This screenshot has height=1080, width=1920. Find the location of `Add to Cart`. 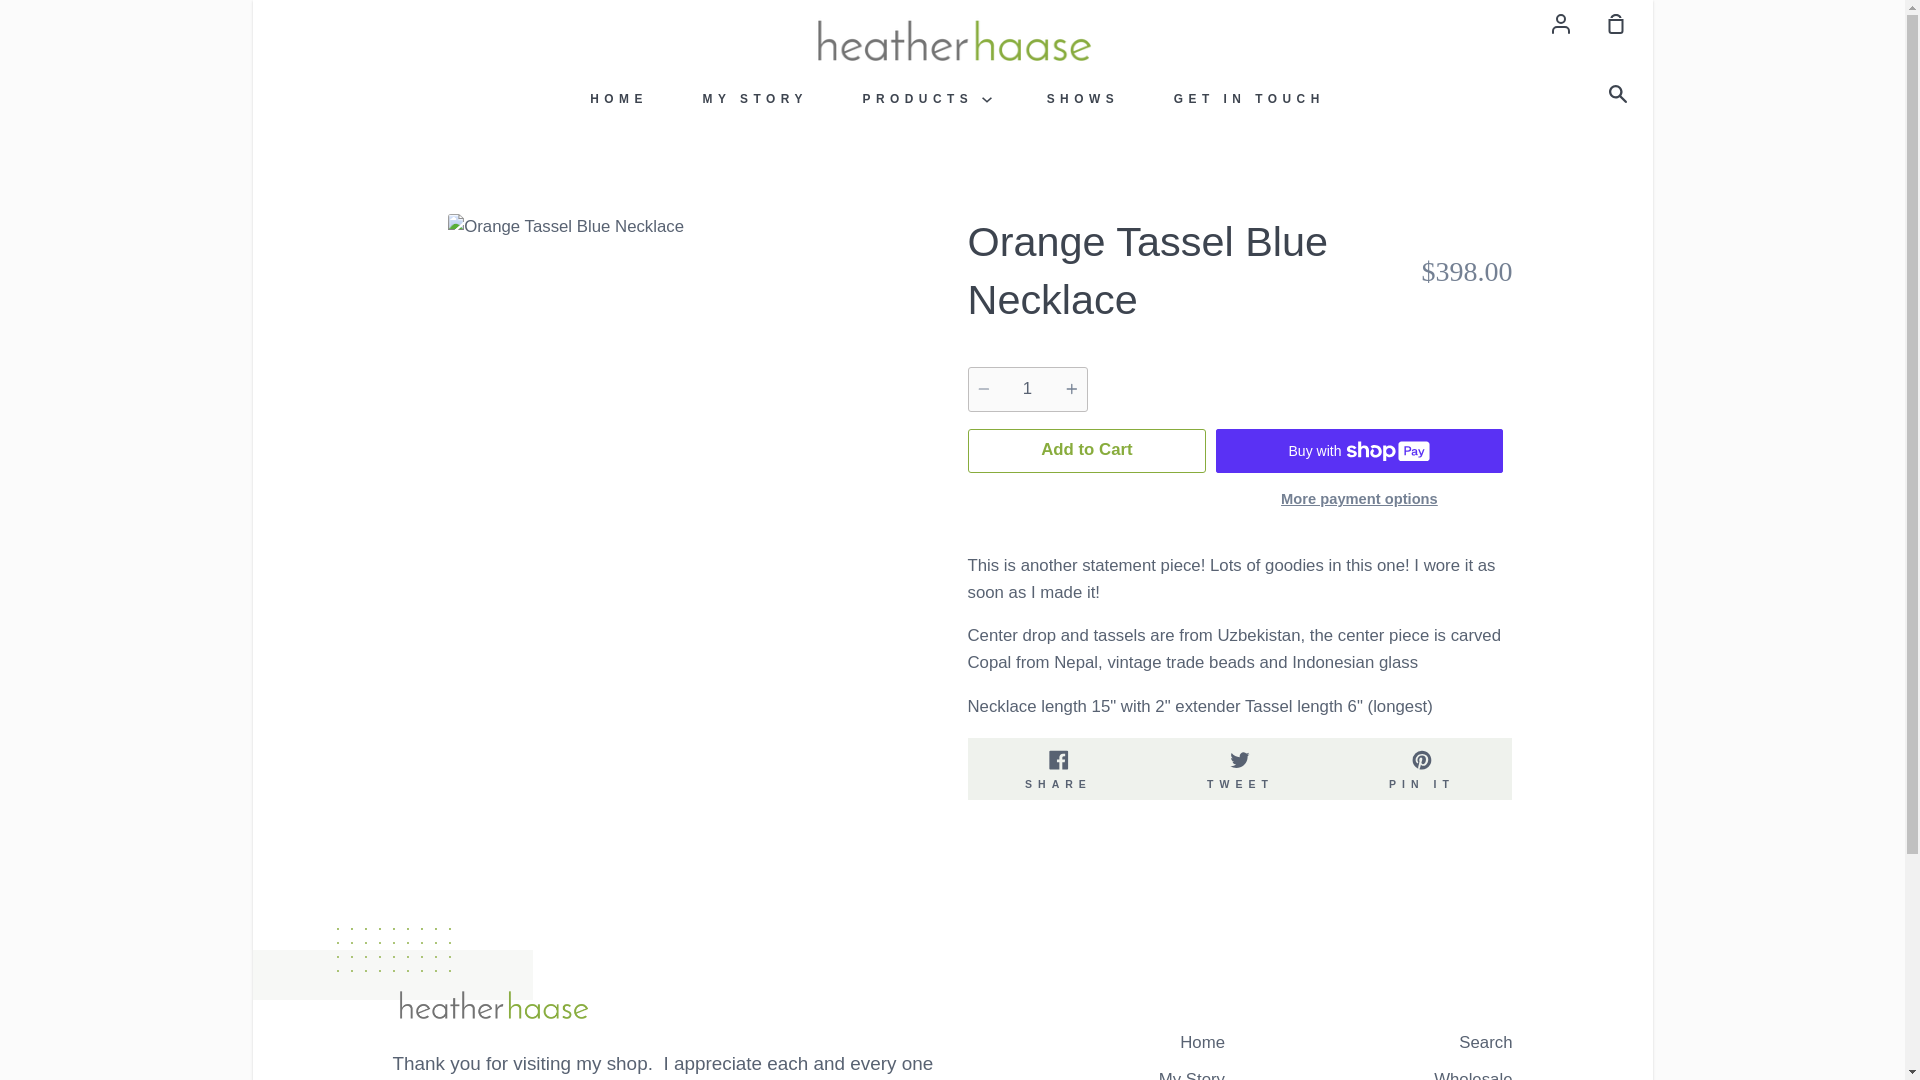

Add to Cart is located at coordinates (1058, 769).